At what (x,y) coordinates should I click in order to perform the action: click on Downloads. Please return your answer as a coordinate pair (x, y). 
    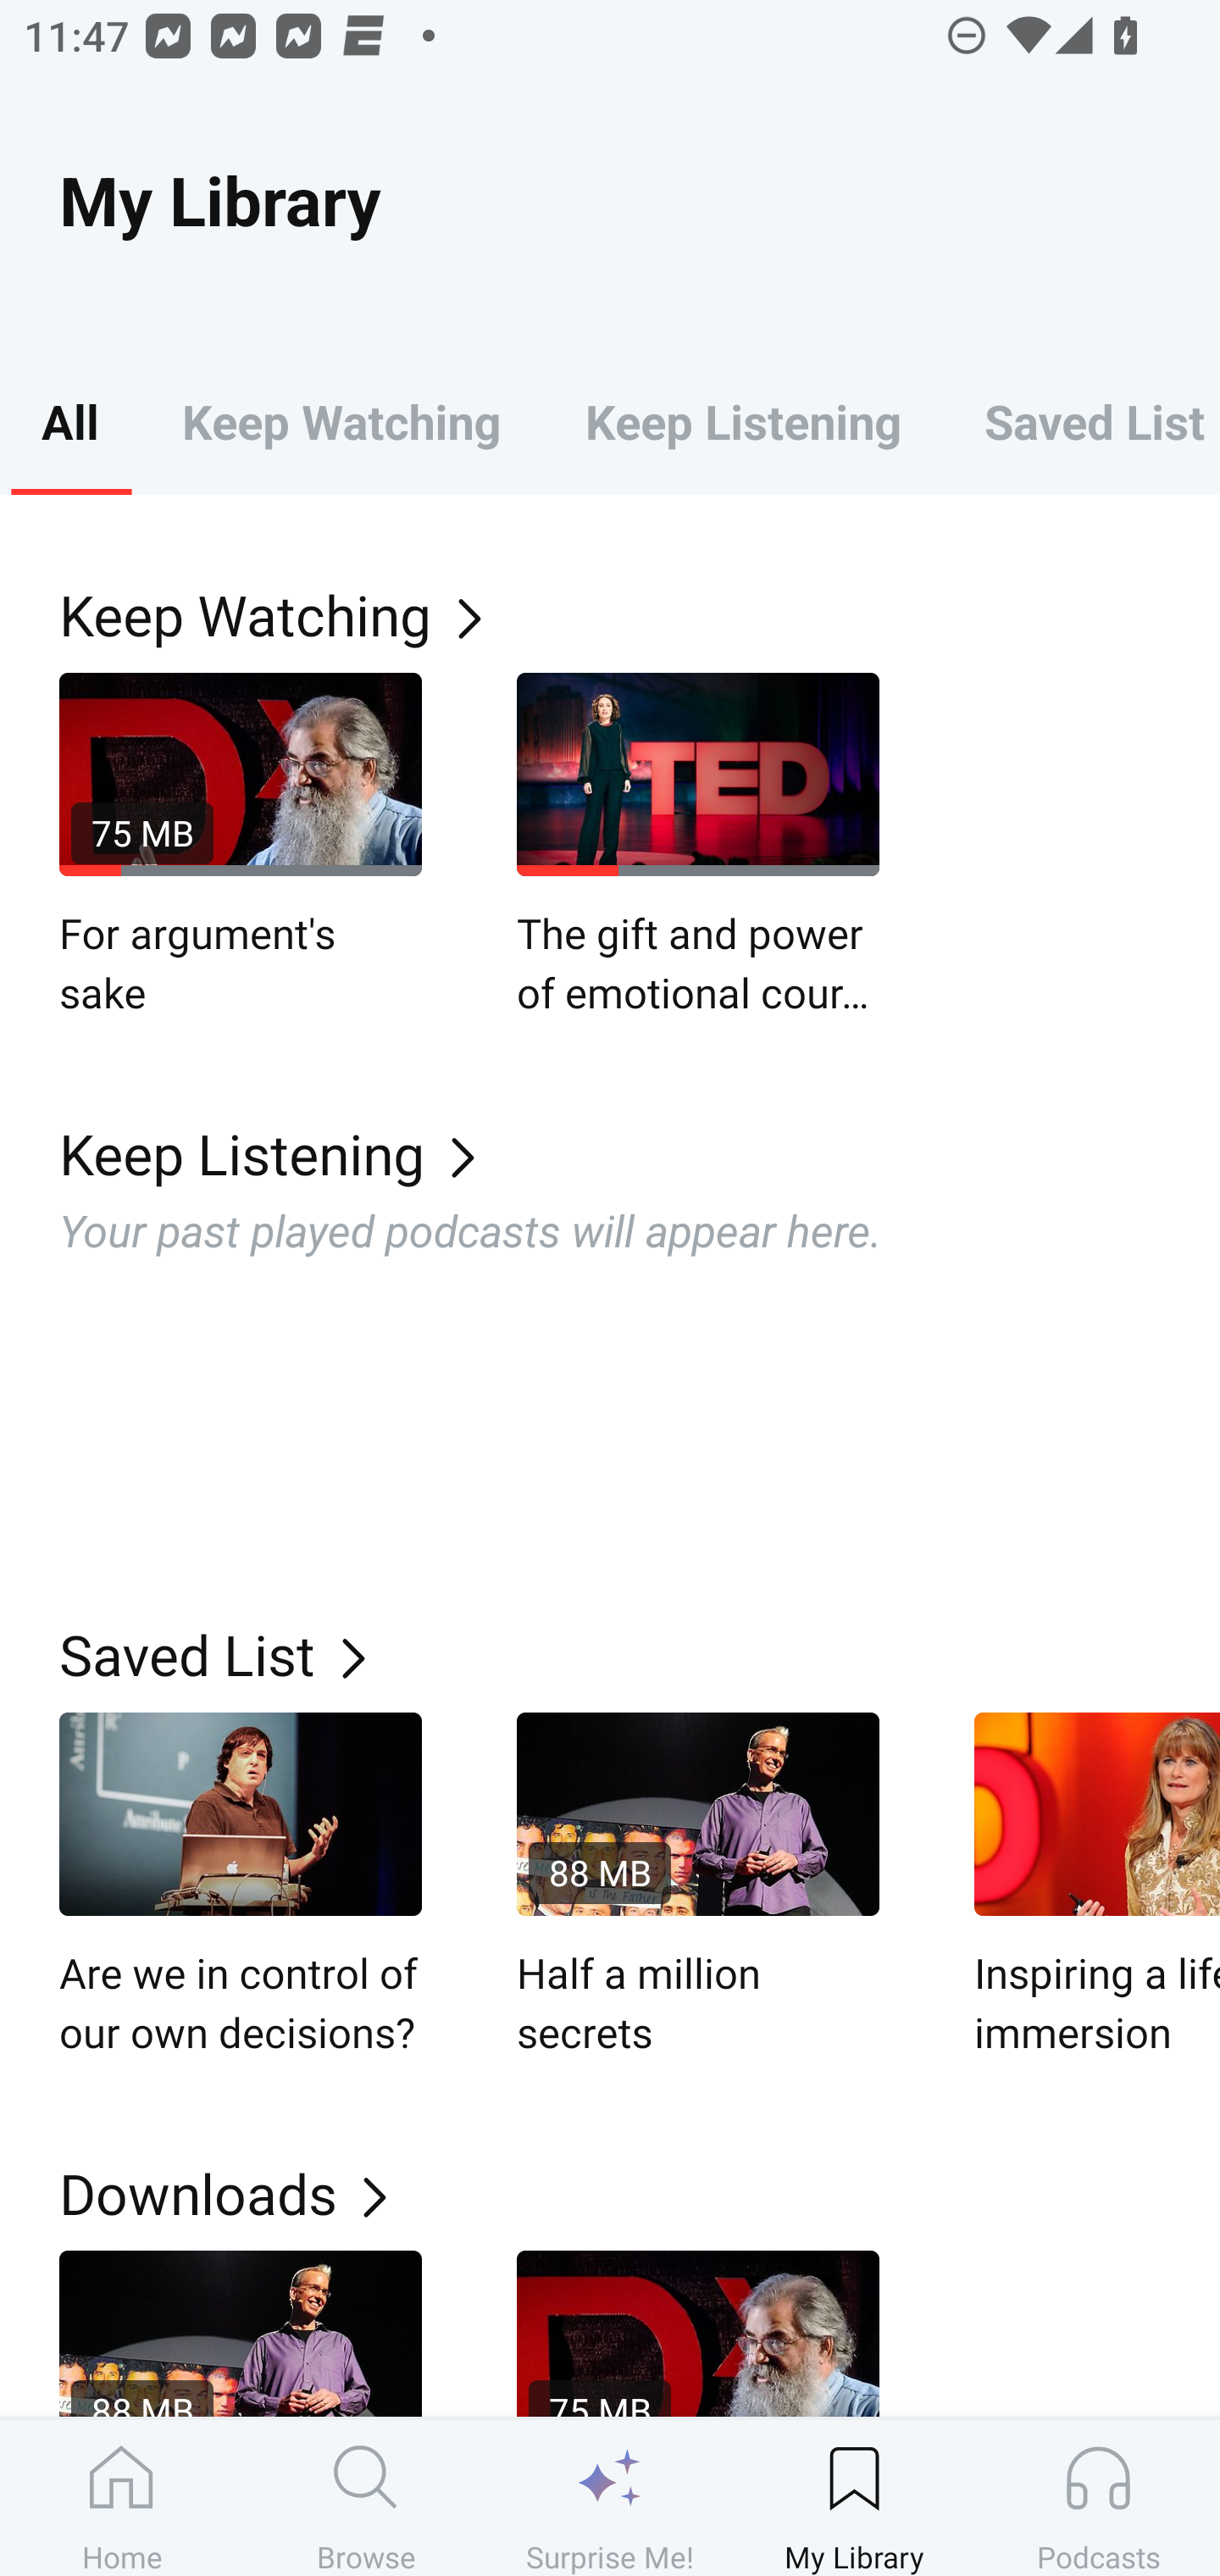
    Looking at the image, I should click on (640, 2193).